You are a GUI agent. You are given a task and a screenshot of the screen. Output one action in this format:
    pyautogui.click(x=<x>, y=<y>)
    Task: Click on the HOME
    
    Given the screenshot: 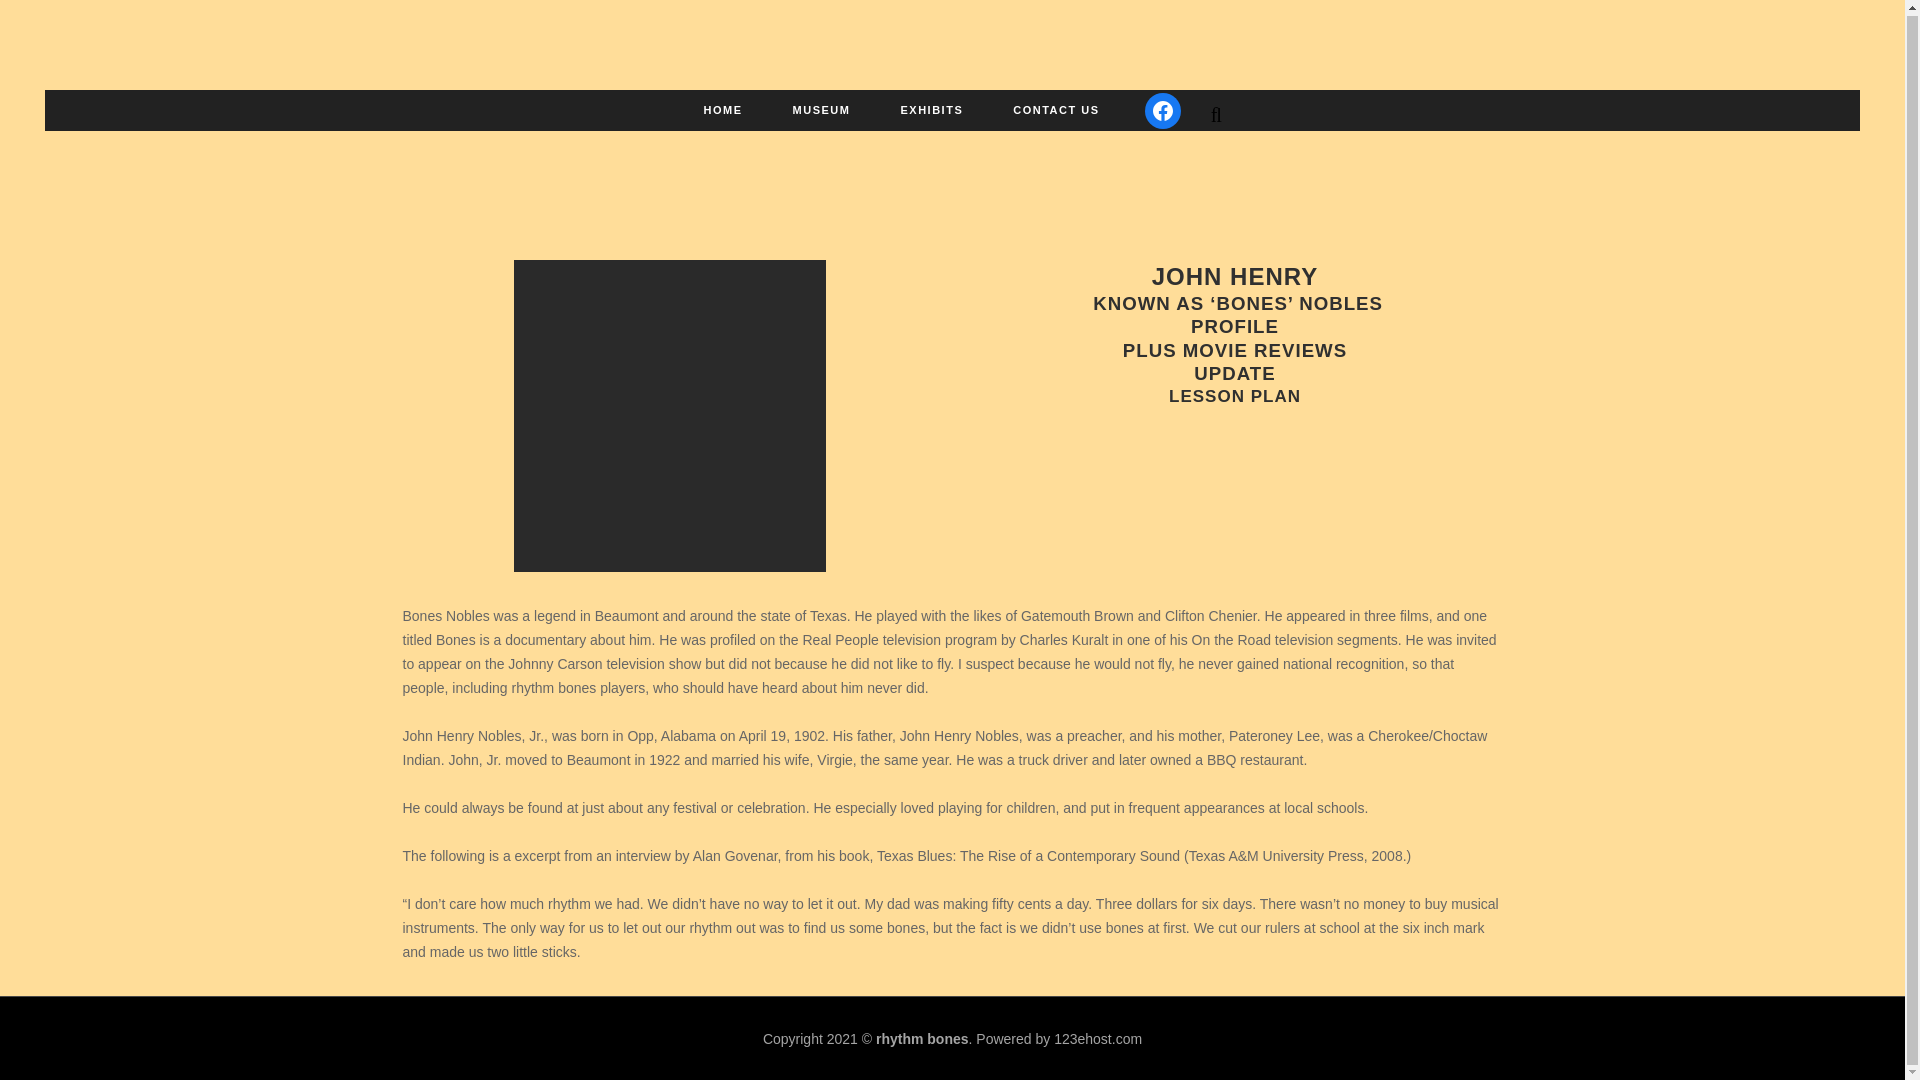 What is the action you would take?
    pyautogui.click(x=724, y=108)
    